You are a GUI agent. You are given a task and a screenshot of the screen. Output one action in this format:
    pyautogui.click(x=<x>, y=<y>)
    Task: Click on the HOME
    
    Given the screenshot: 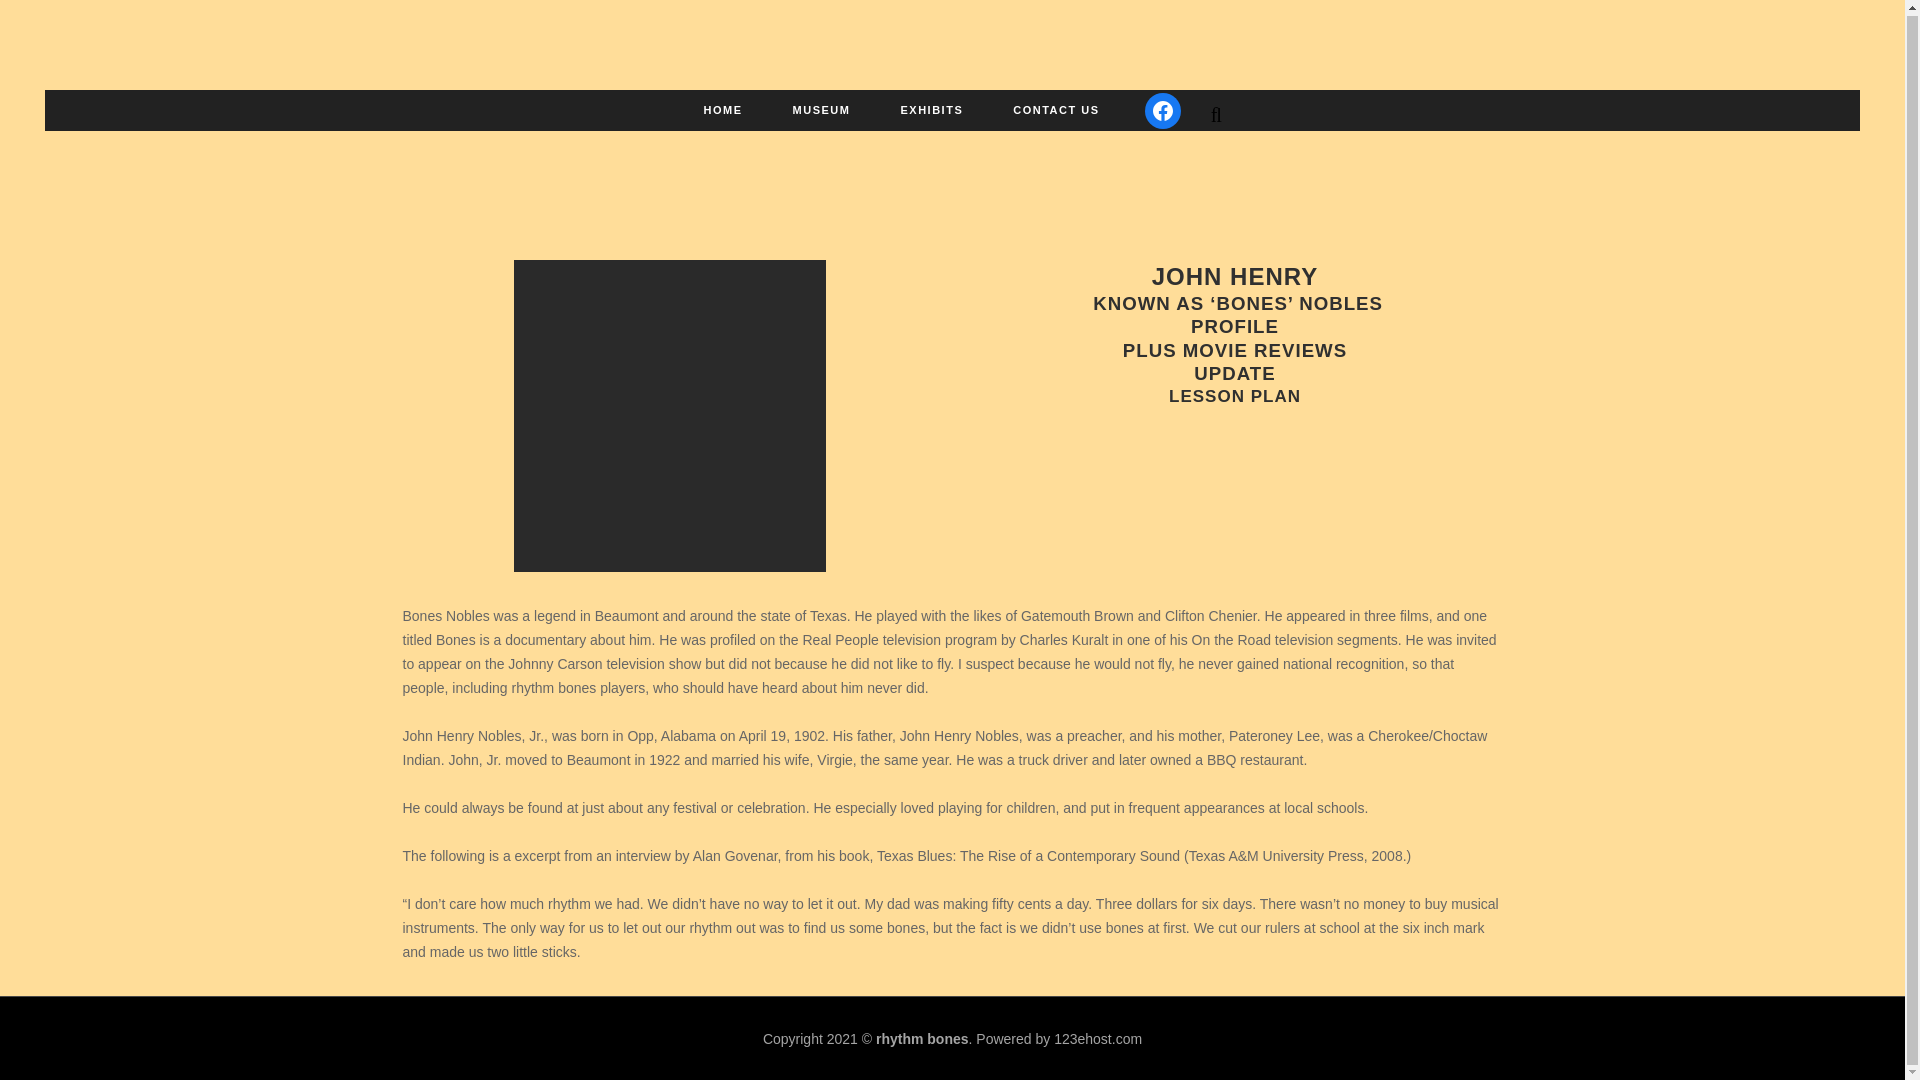 What is the action you would take?
    pyautogui.click(x=724, y=108)
    